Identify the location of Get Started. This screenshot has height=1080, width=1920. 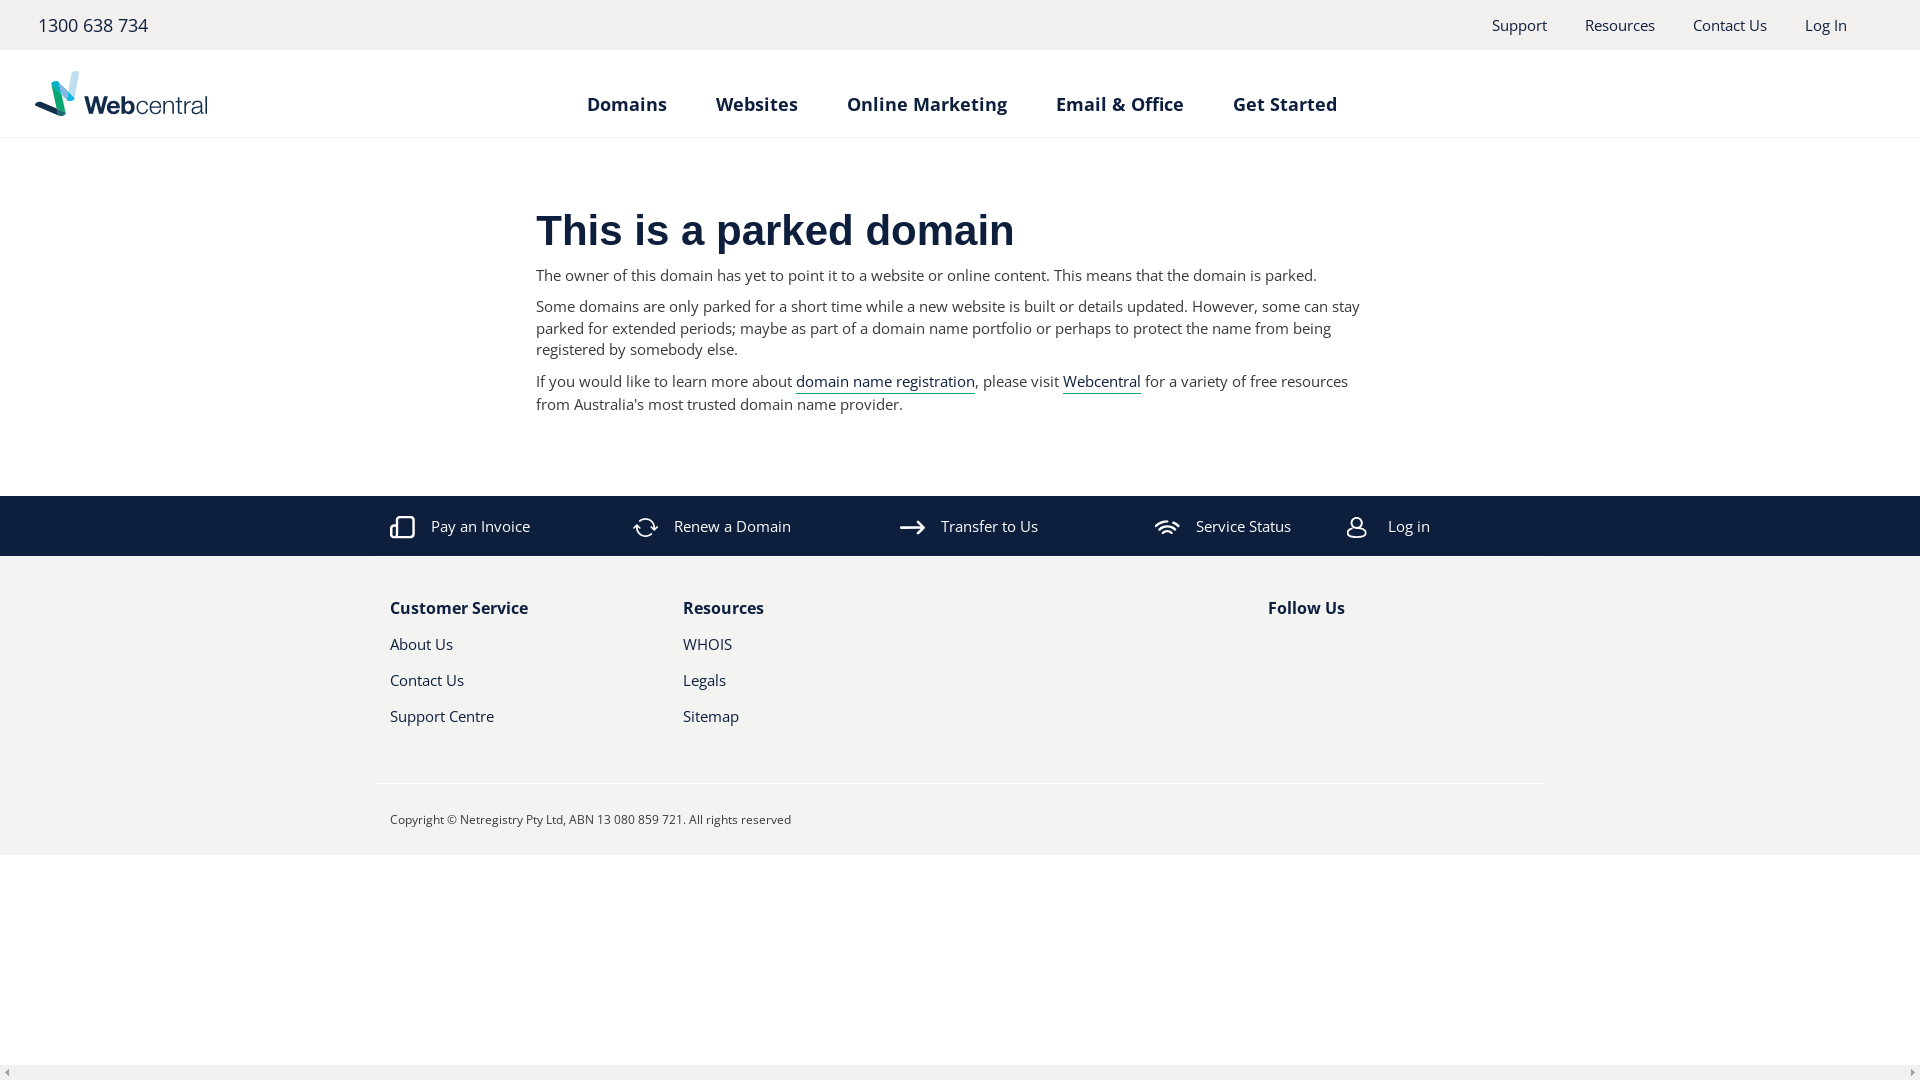
(1284, 94).